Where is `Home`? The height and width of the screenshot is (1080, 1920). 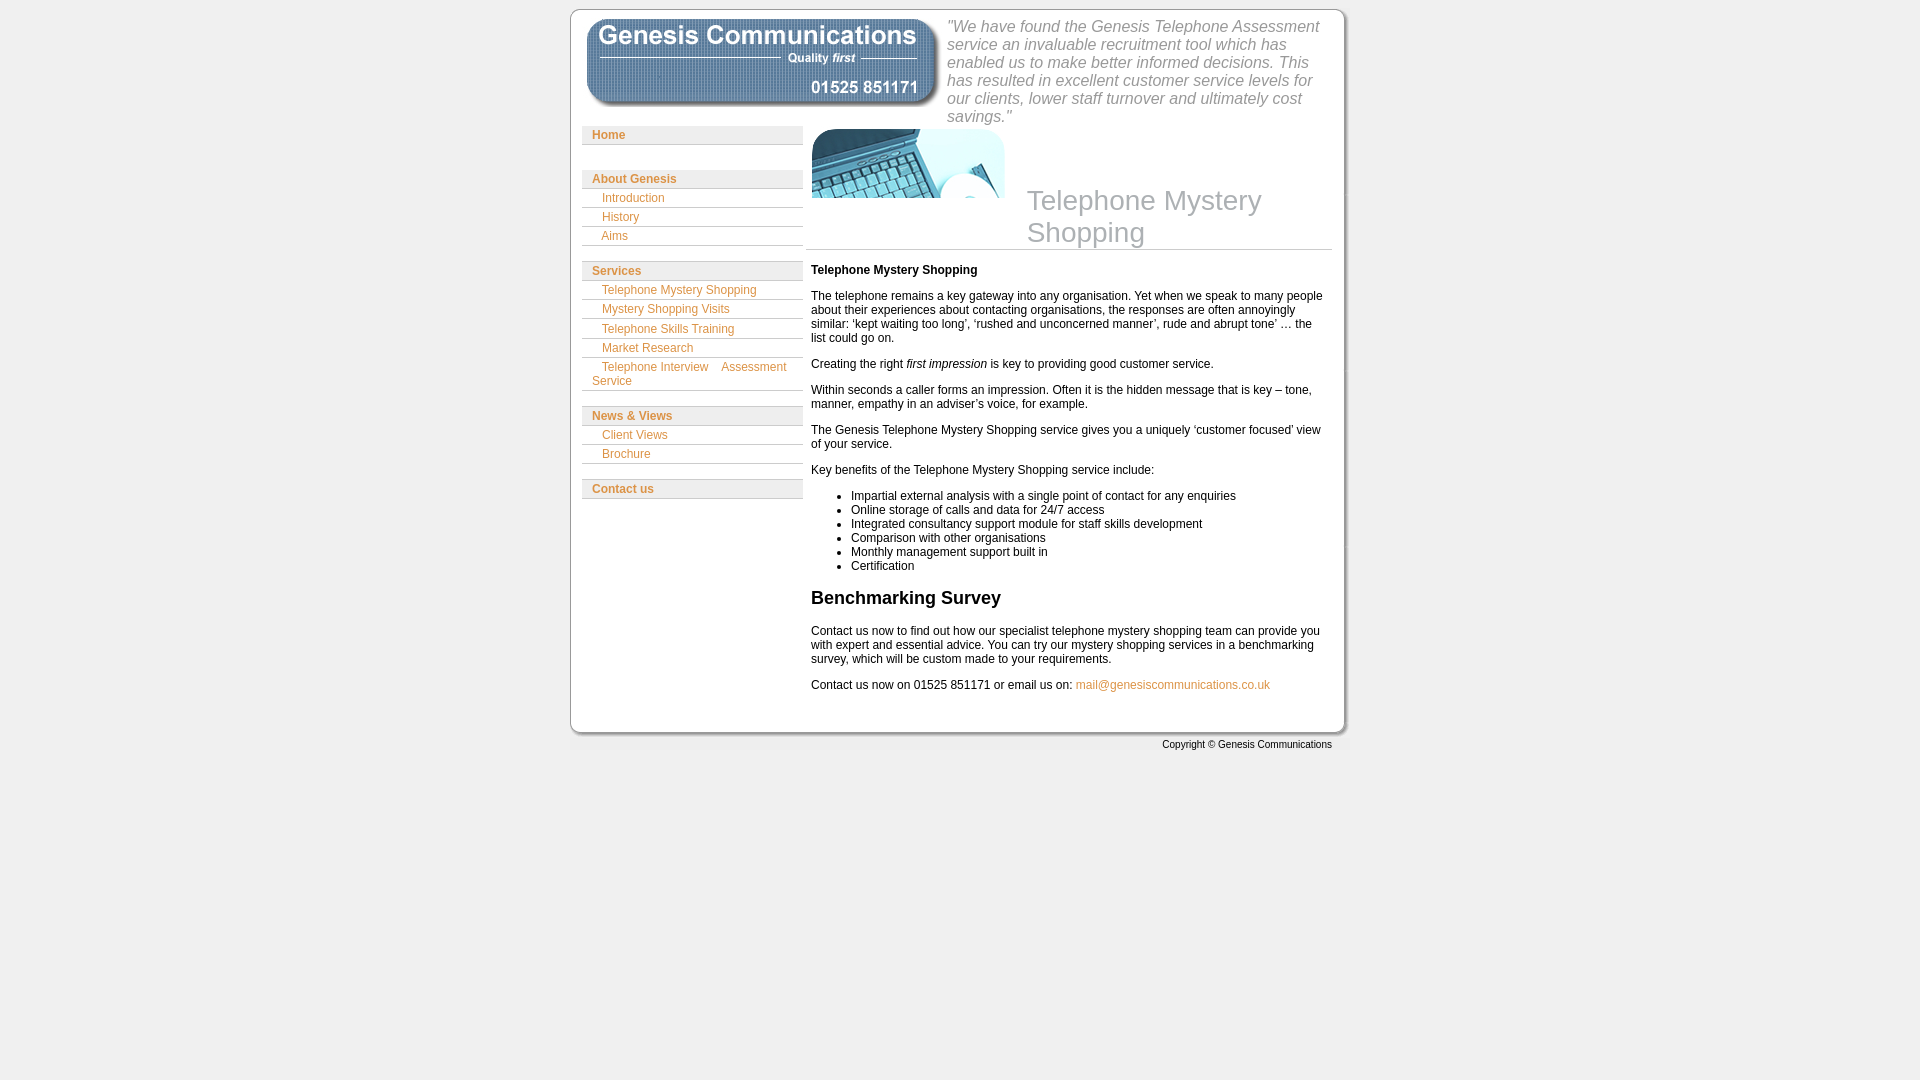 Home is located at coordinates (692, 134).